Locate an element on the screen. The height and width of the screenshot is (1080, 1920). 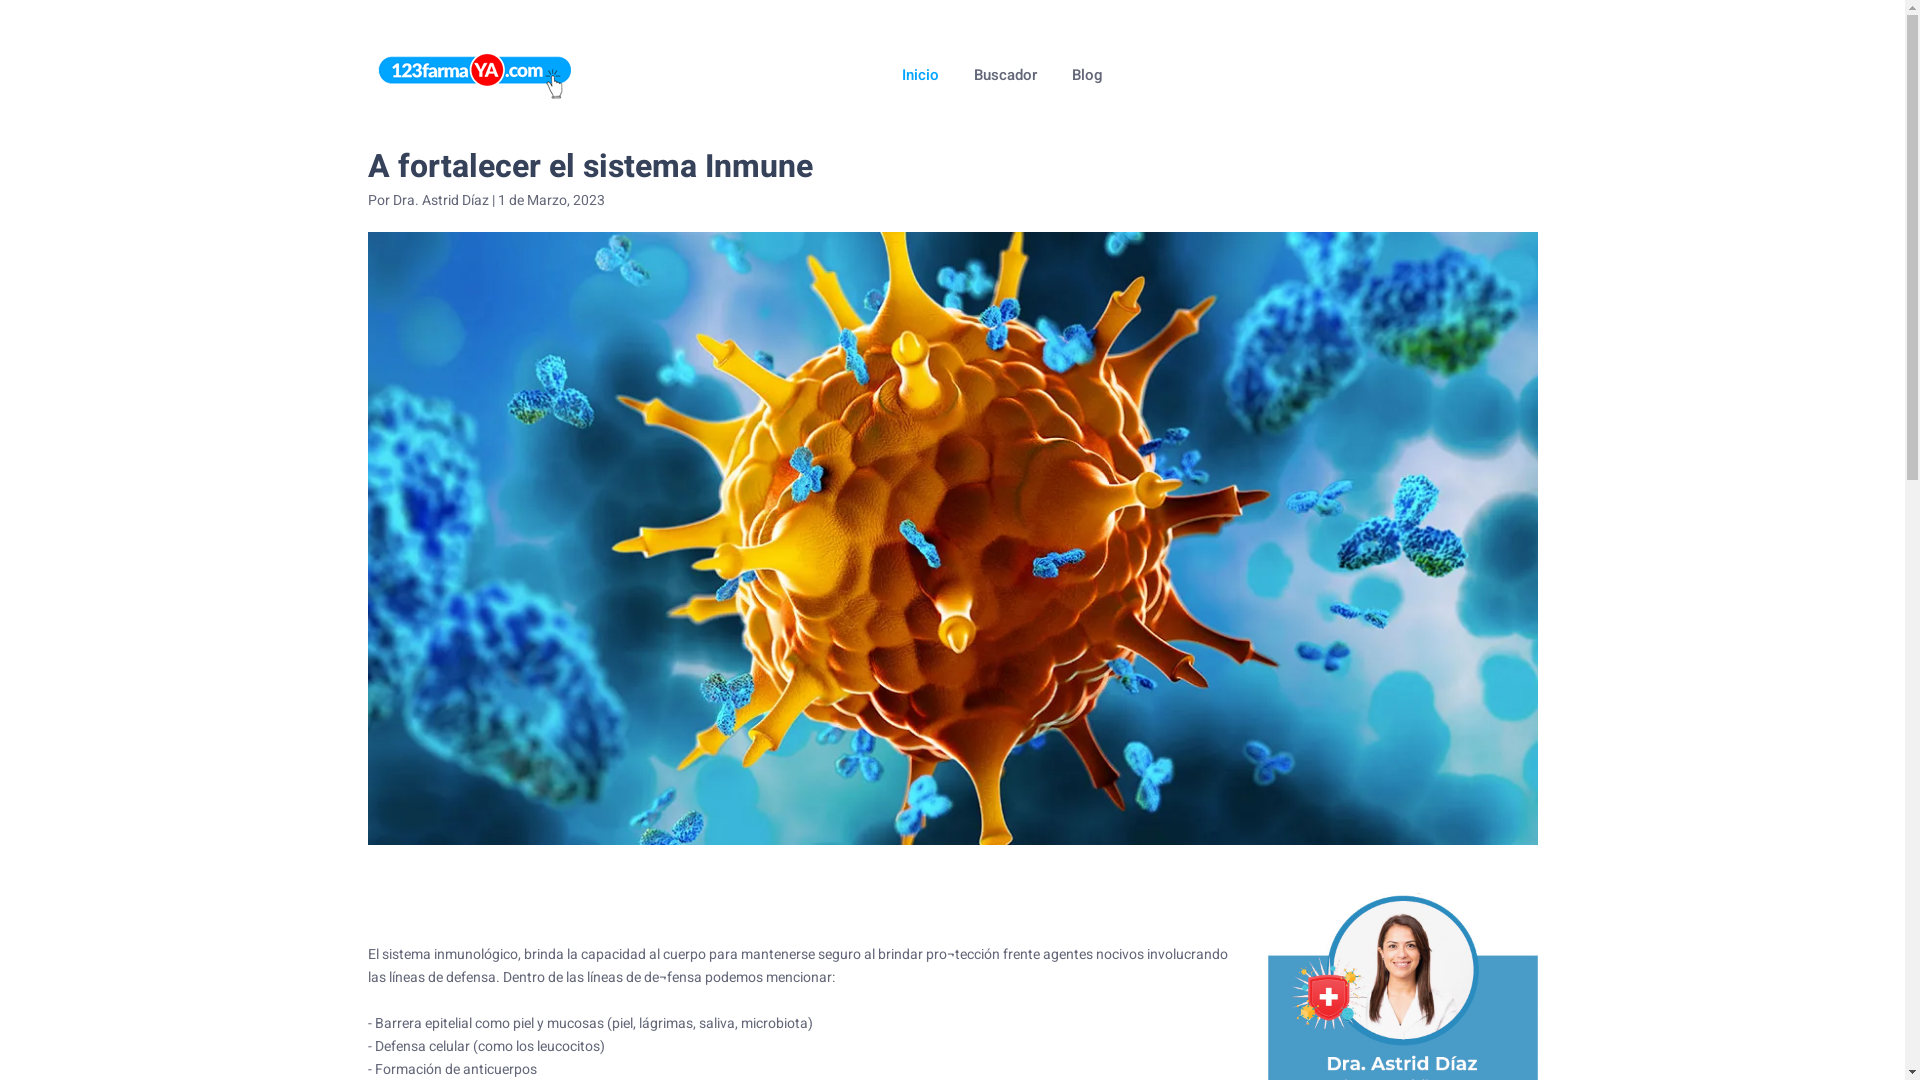
Blog is located at coordinates (1088, 74).